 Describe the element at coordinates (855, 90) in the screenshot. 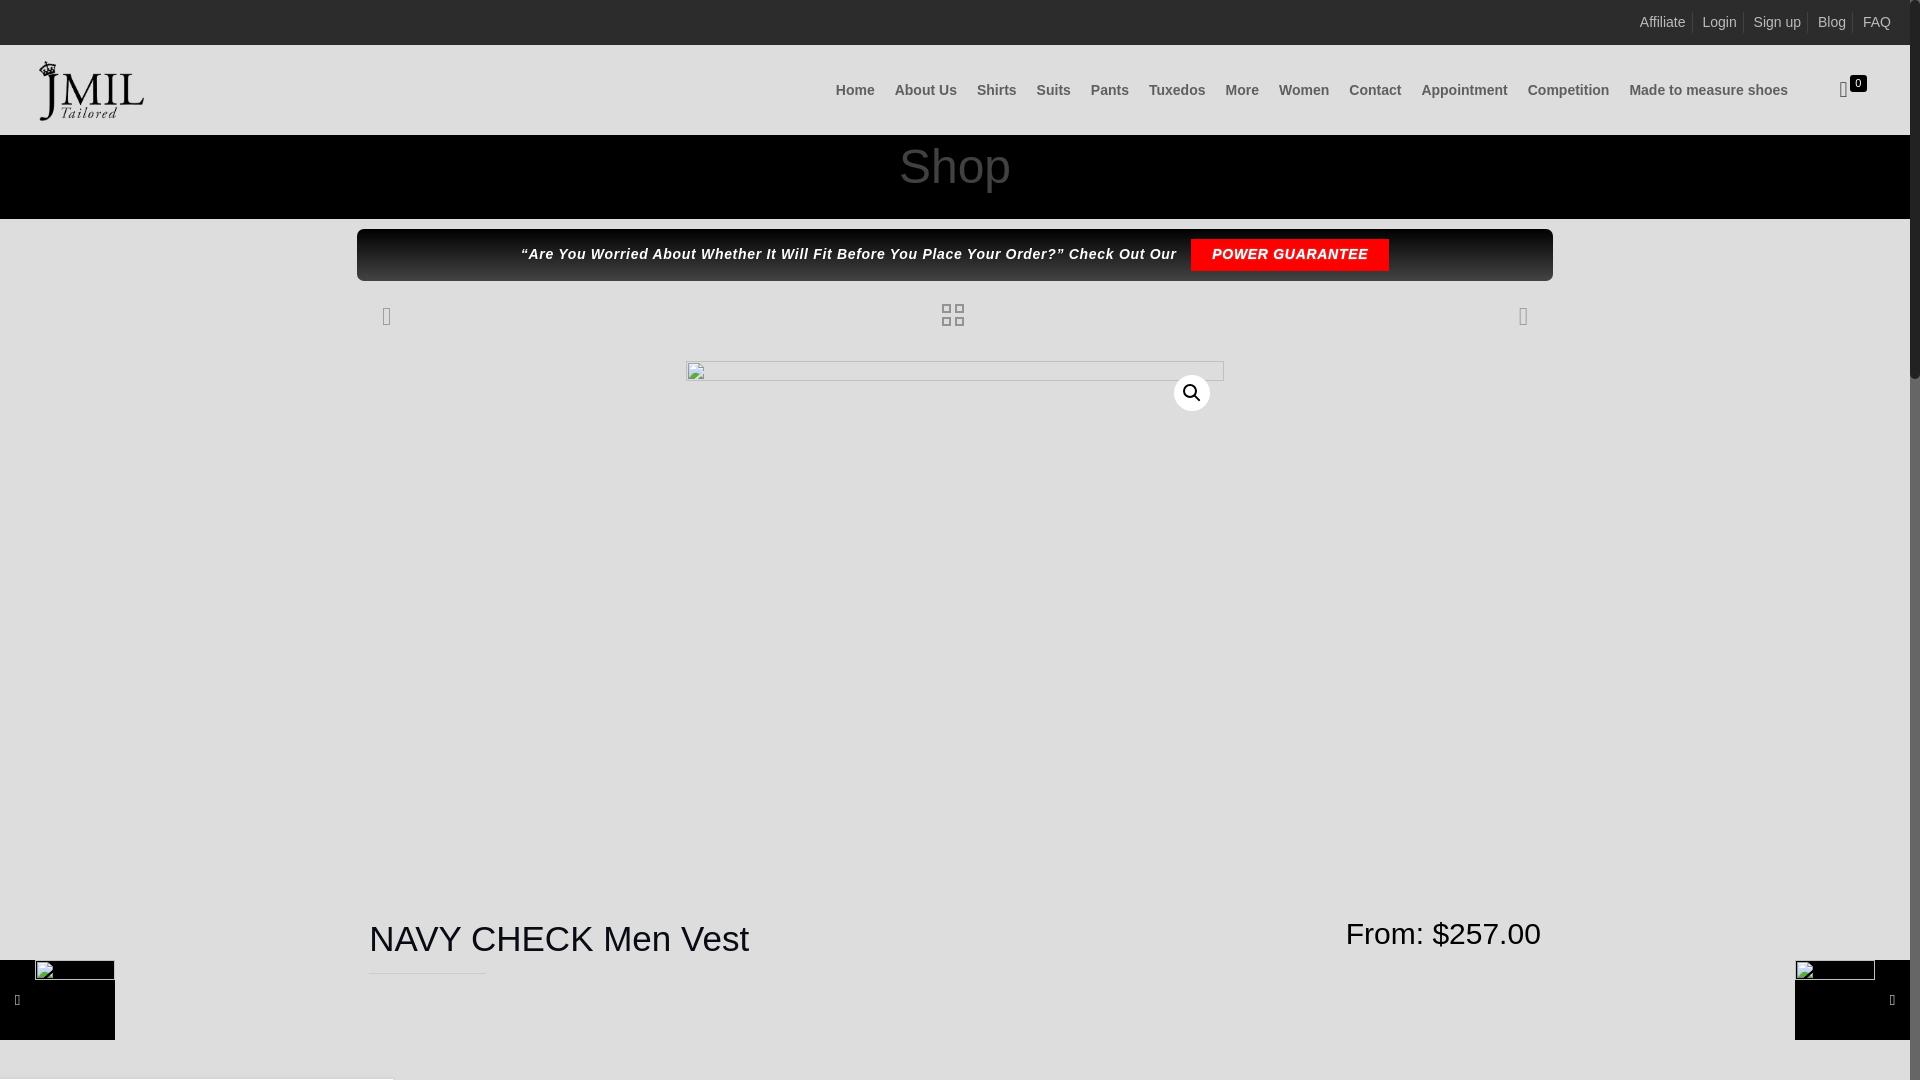

I see `Home` at that location.